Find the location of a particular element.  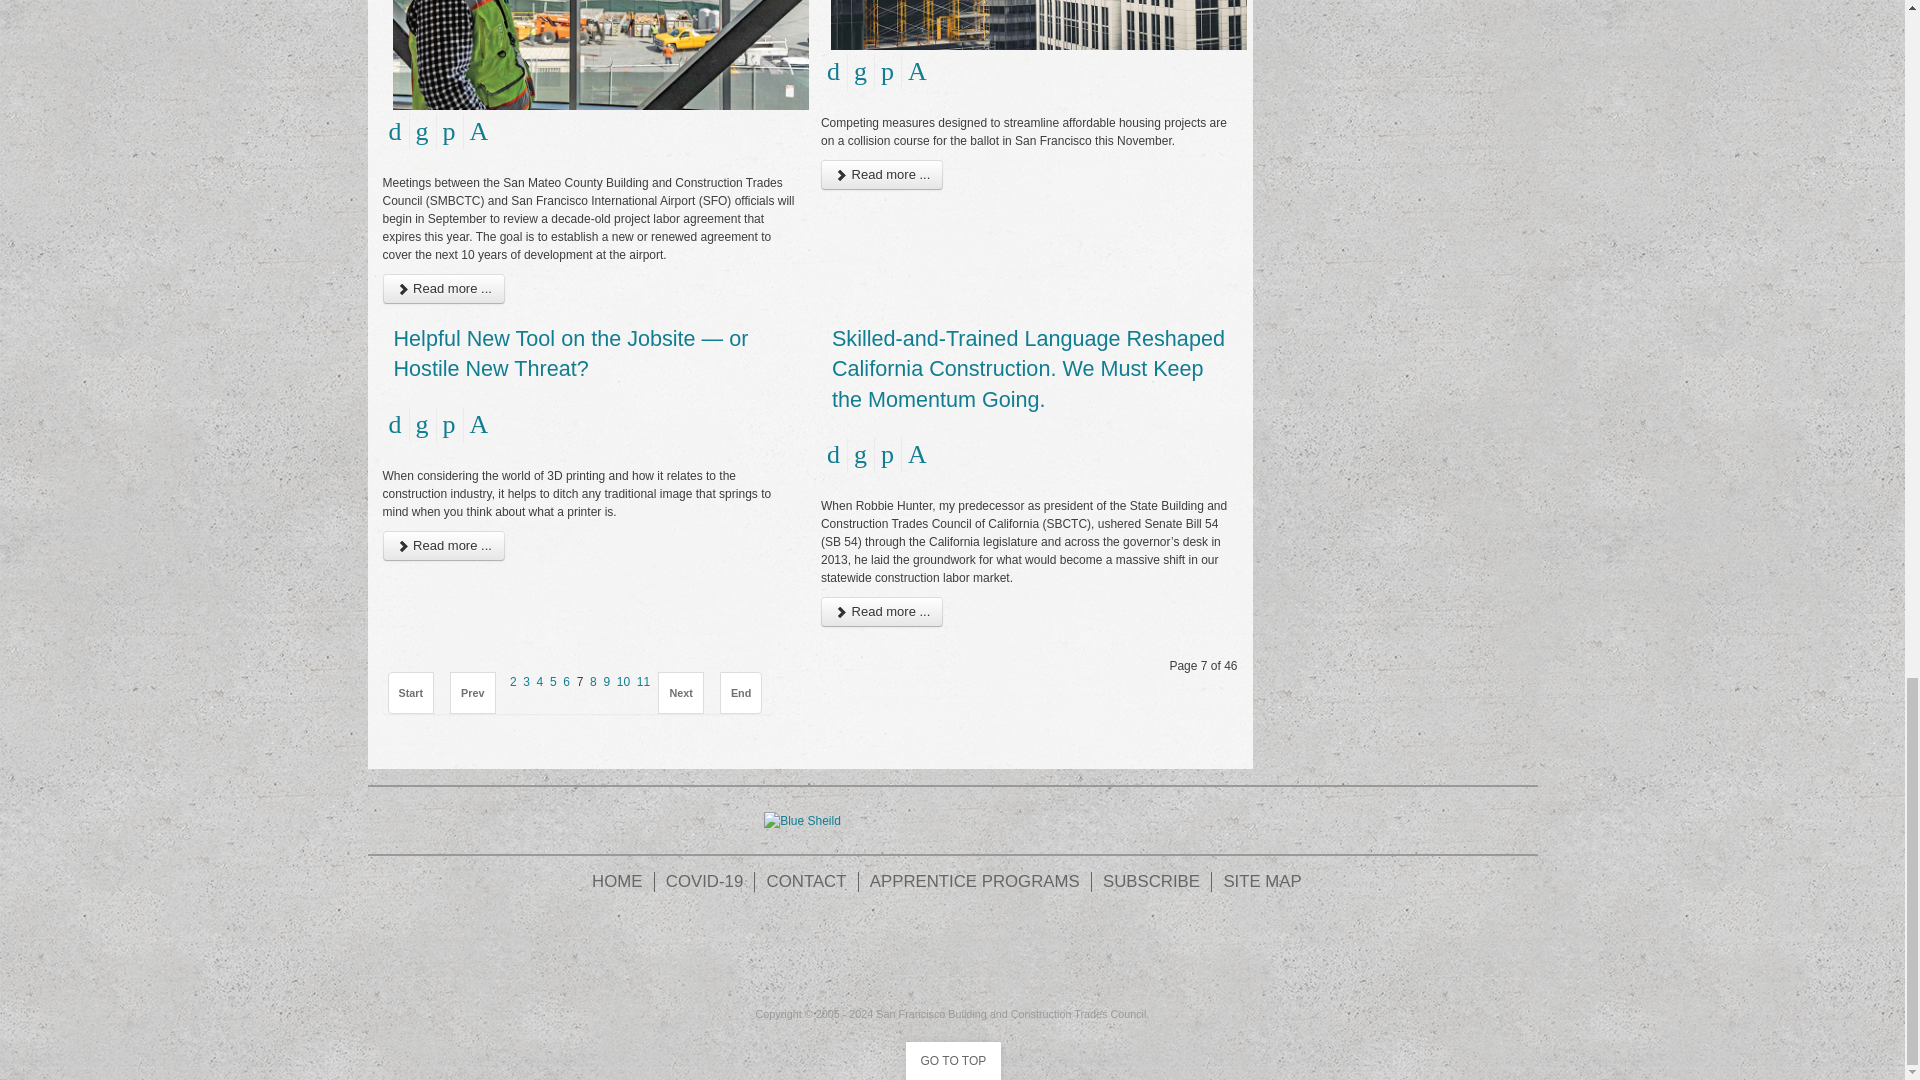

End is located at coordinates (741, 692).